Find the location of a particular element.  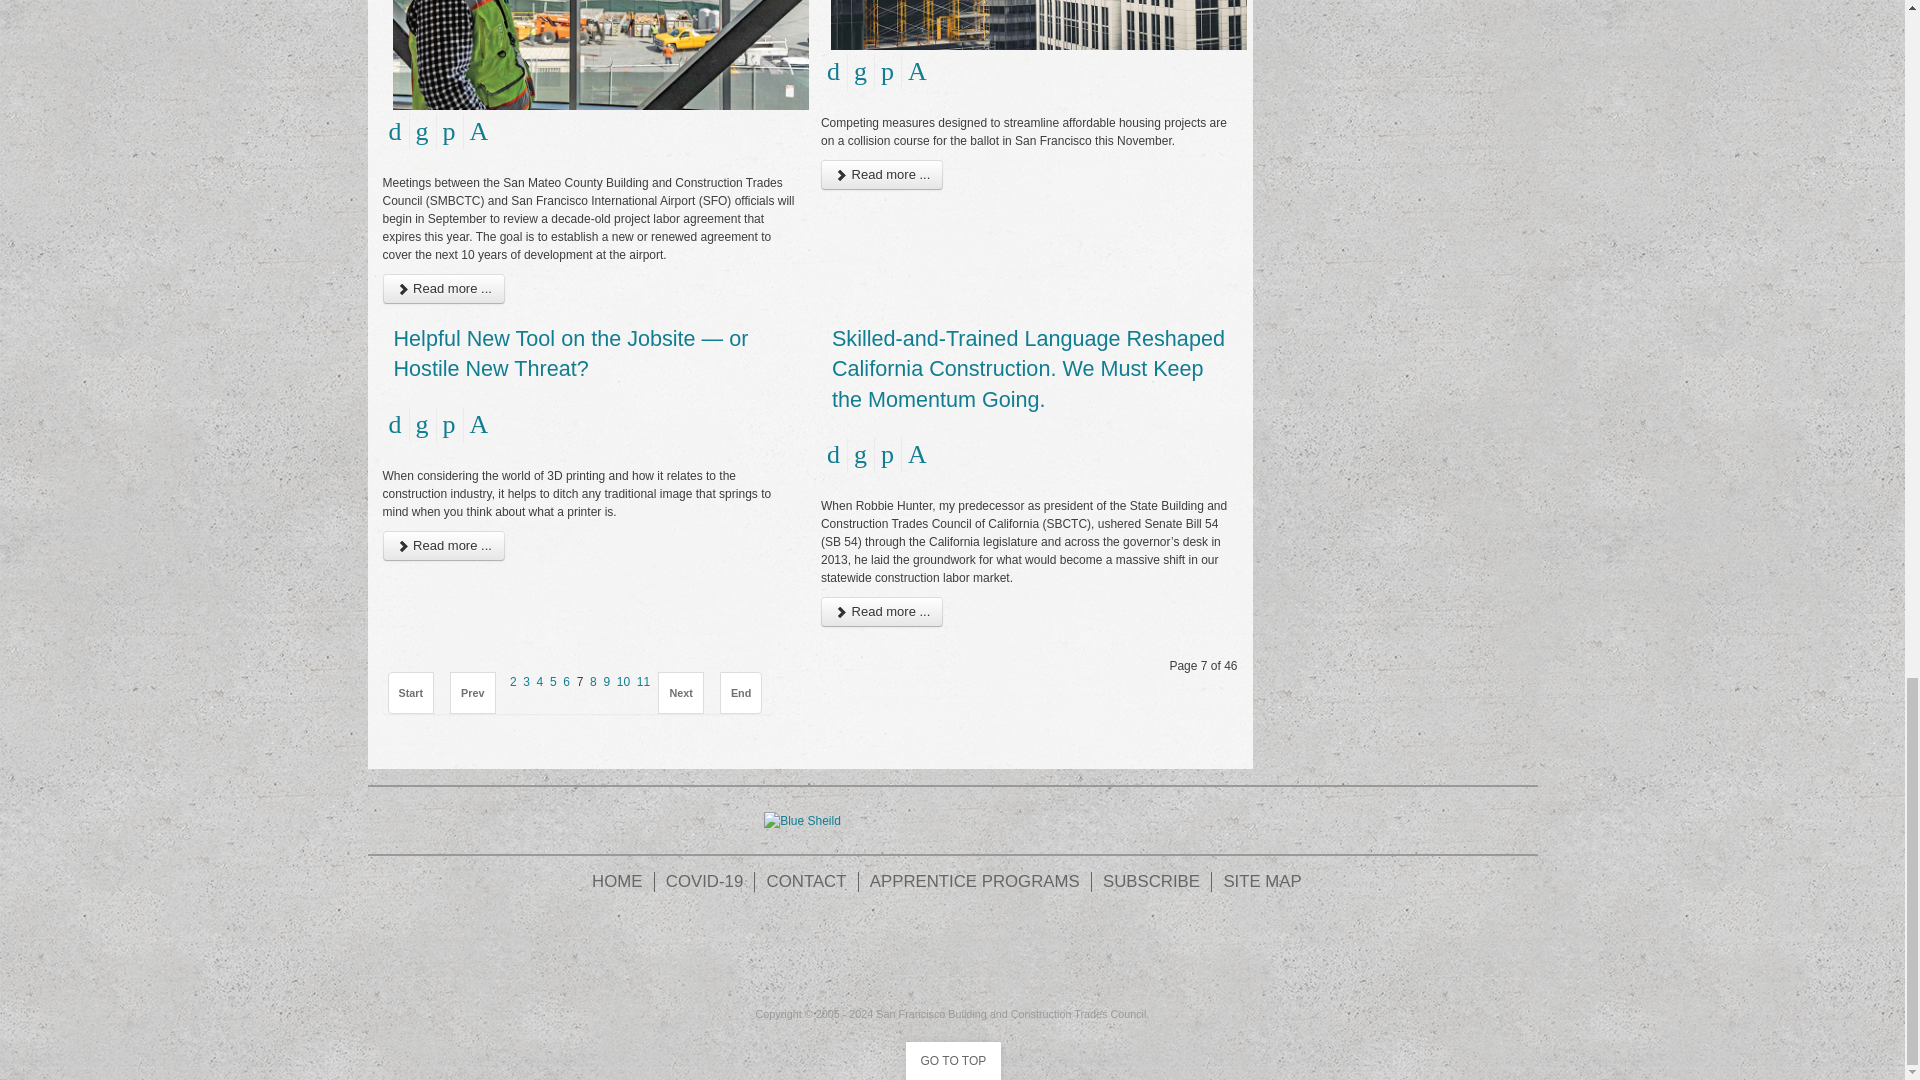

End is located at coordinates (741, 692).